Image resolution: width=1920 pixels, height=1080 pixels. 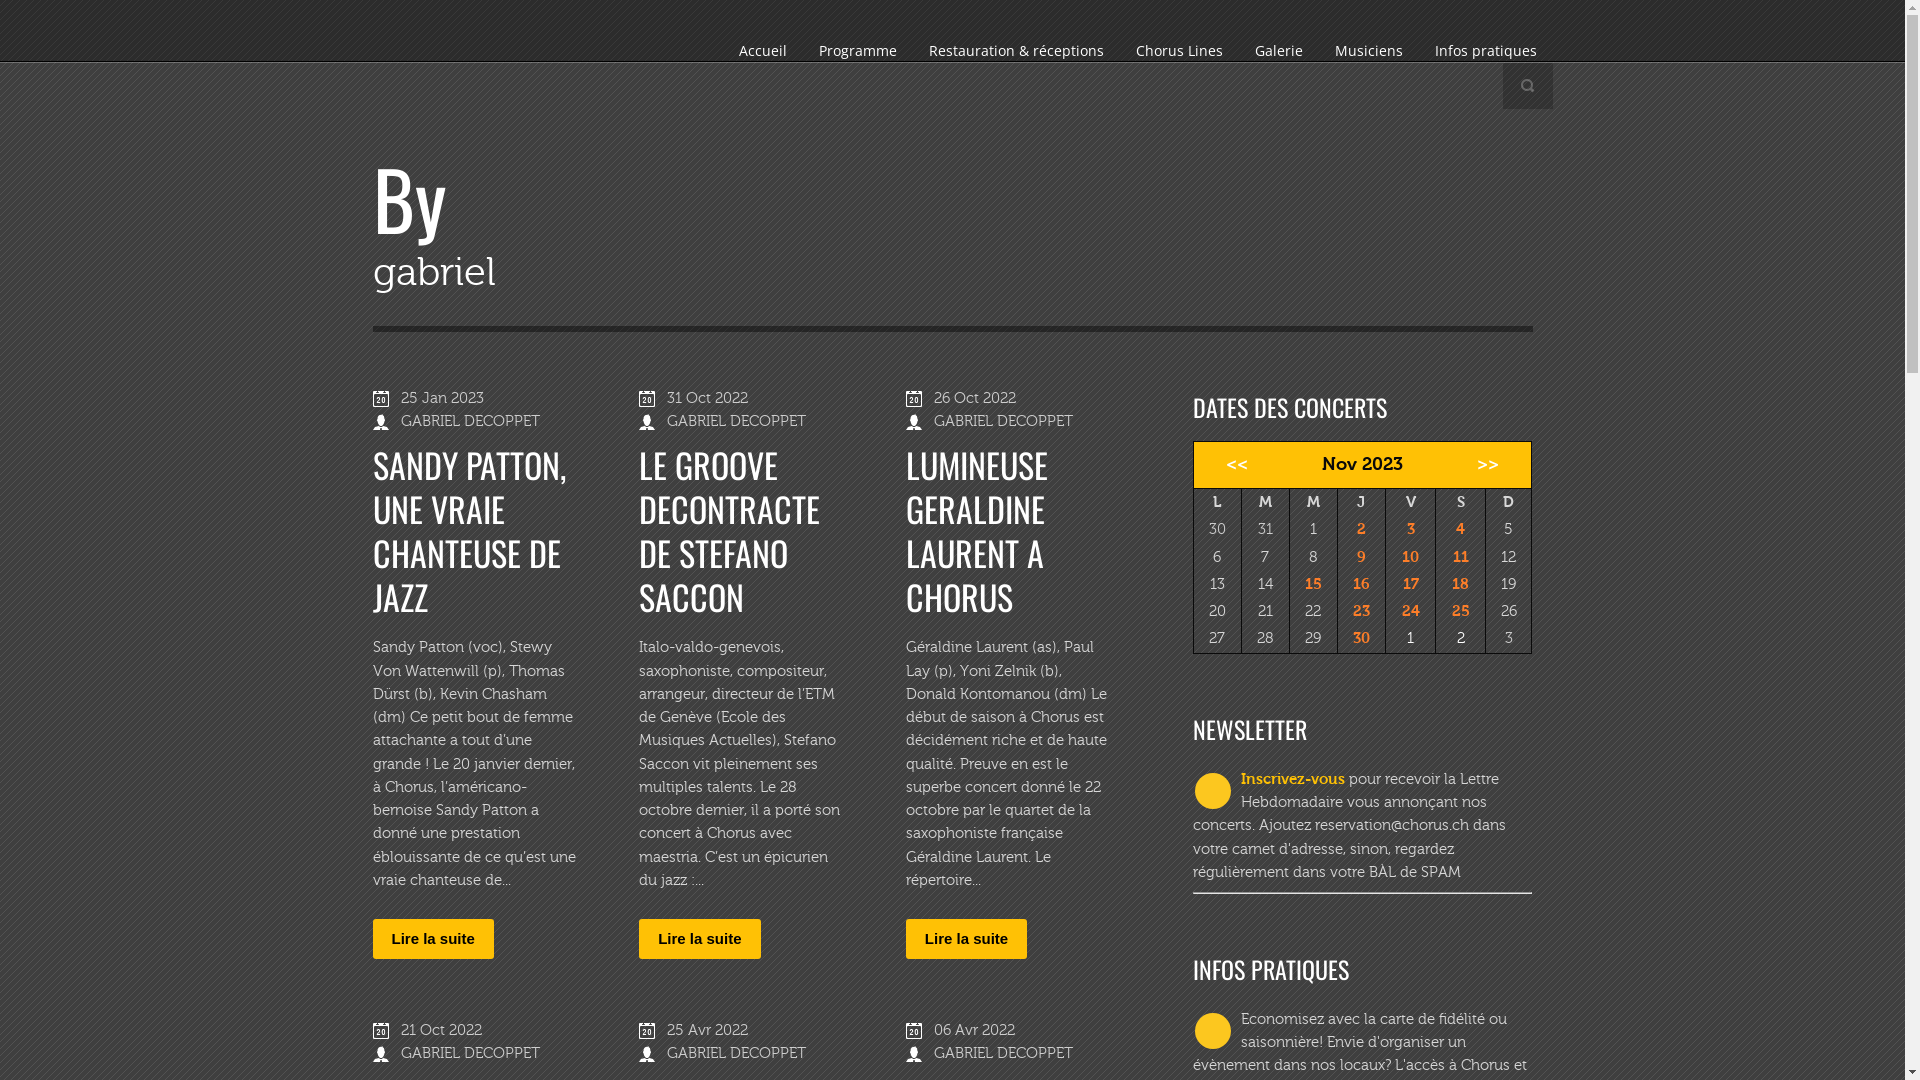 What do you see at coordinates (1232, 465) in the screenshot?
I see `<<` at bounding box center [1232, 465].